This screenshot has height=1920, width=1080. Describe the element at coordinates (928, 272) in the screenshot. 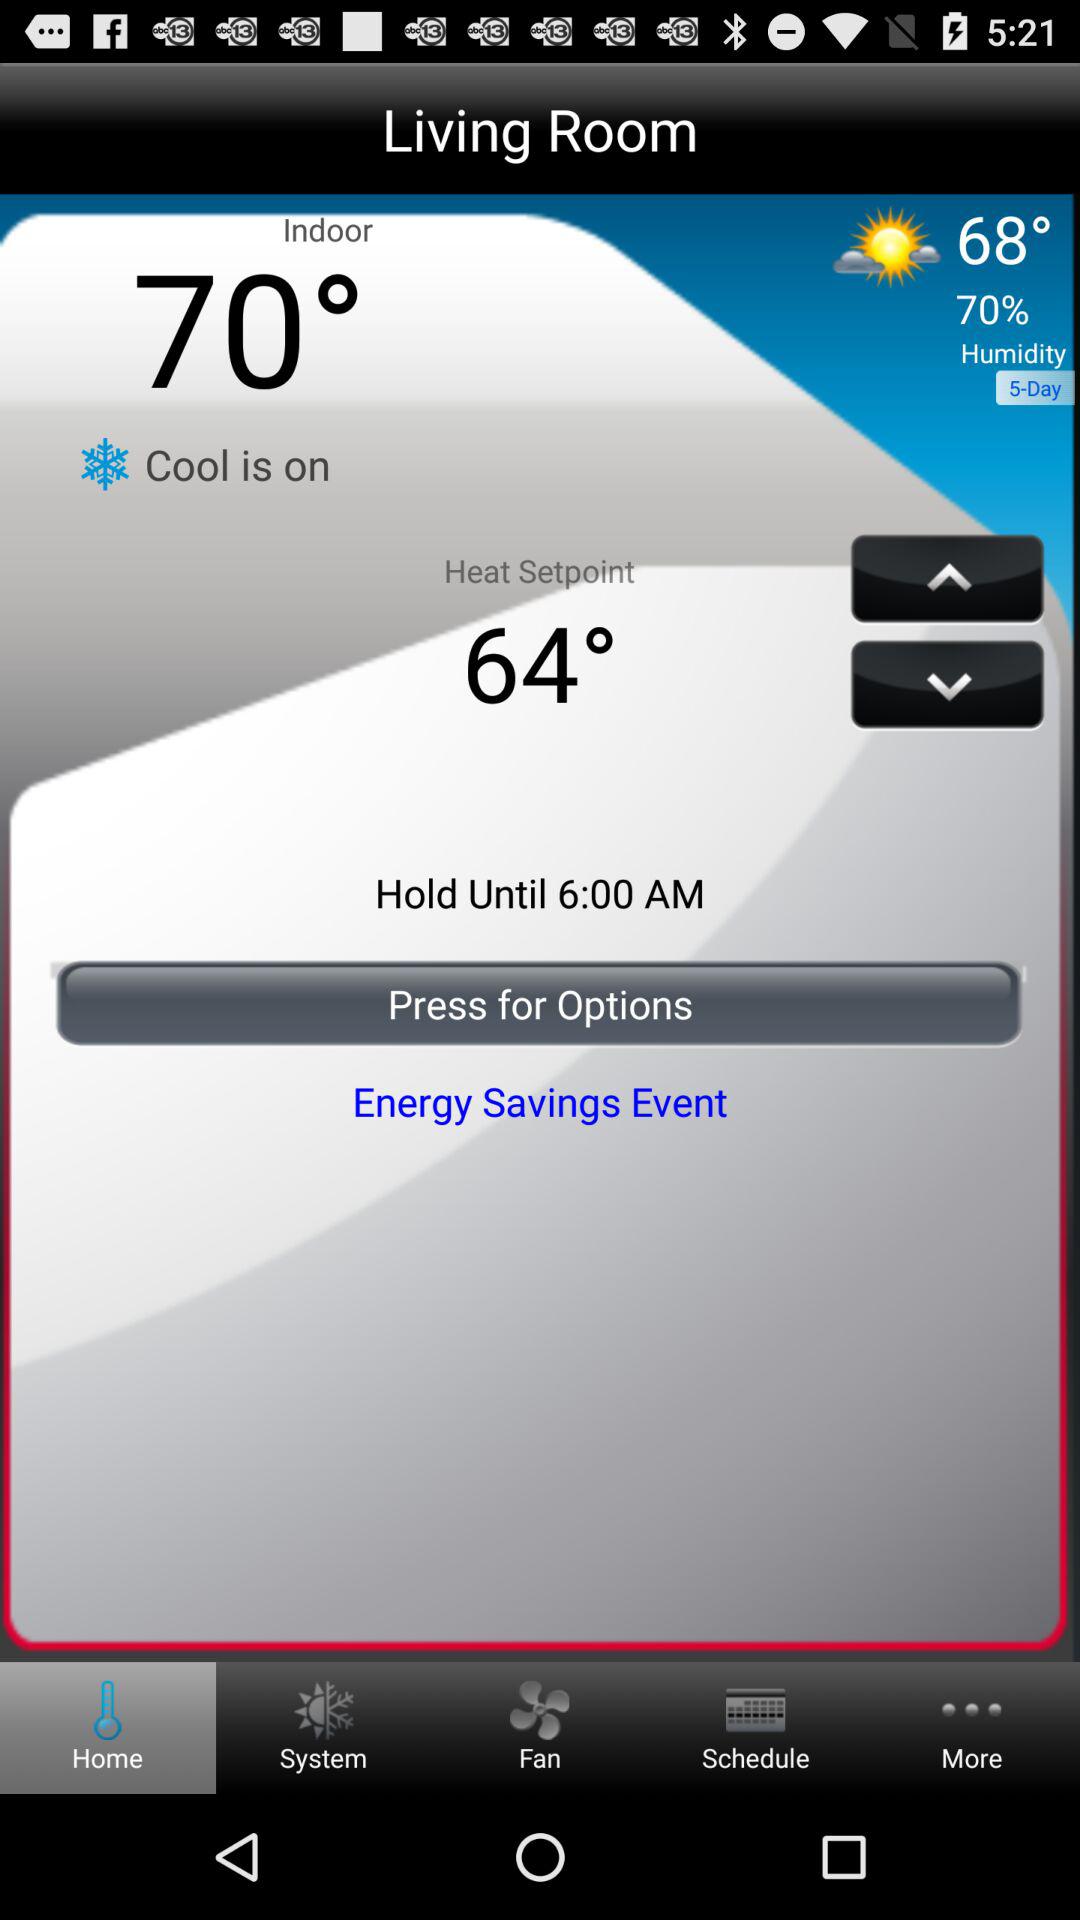

I see `turn off the icon to the right of the indoor item` at that location.